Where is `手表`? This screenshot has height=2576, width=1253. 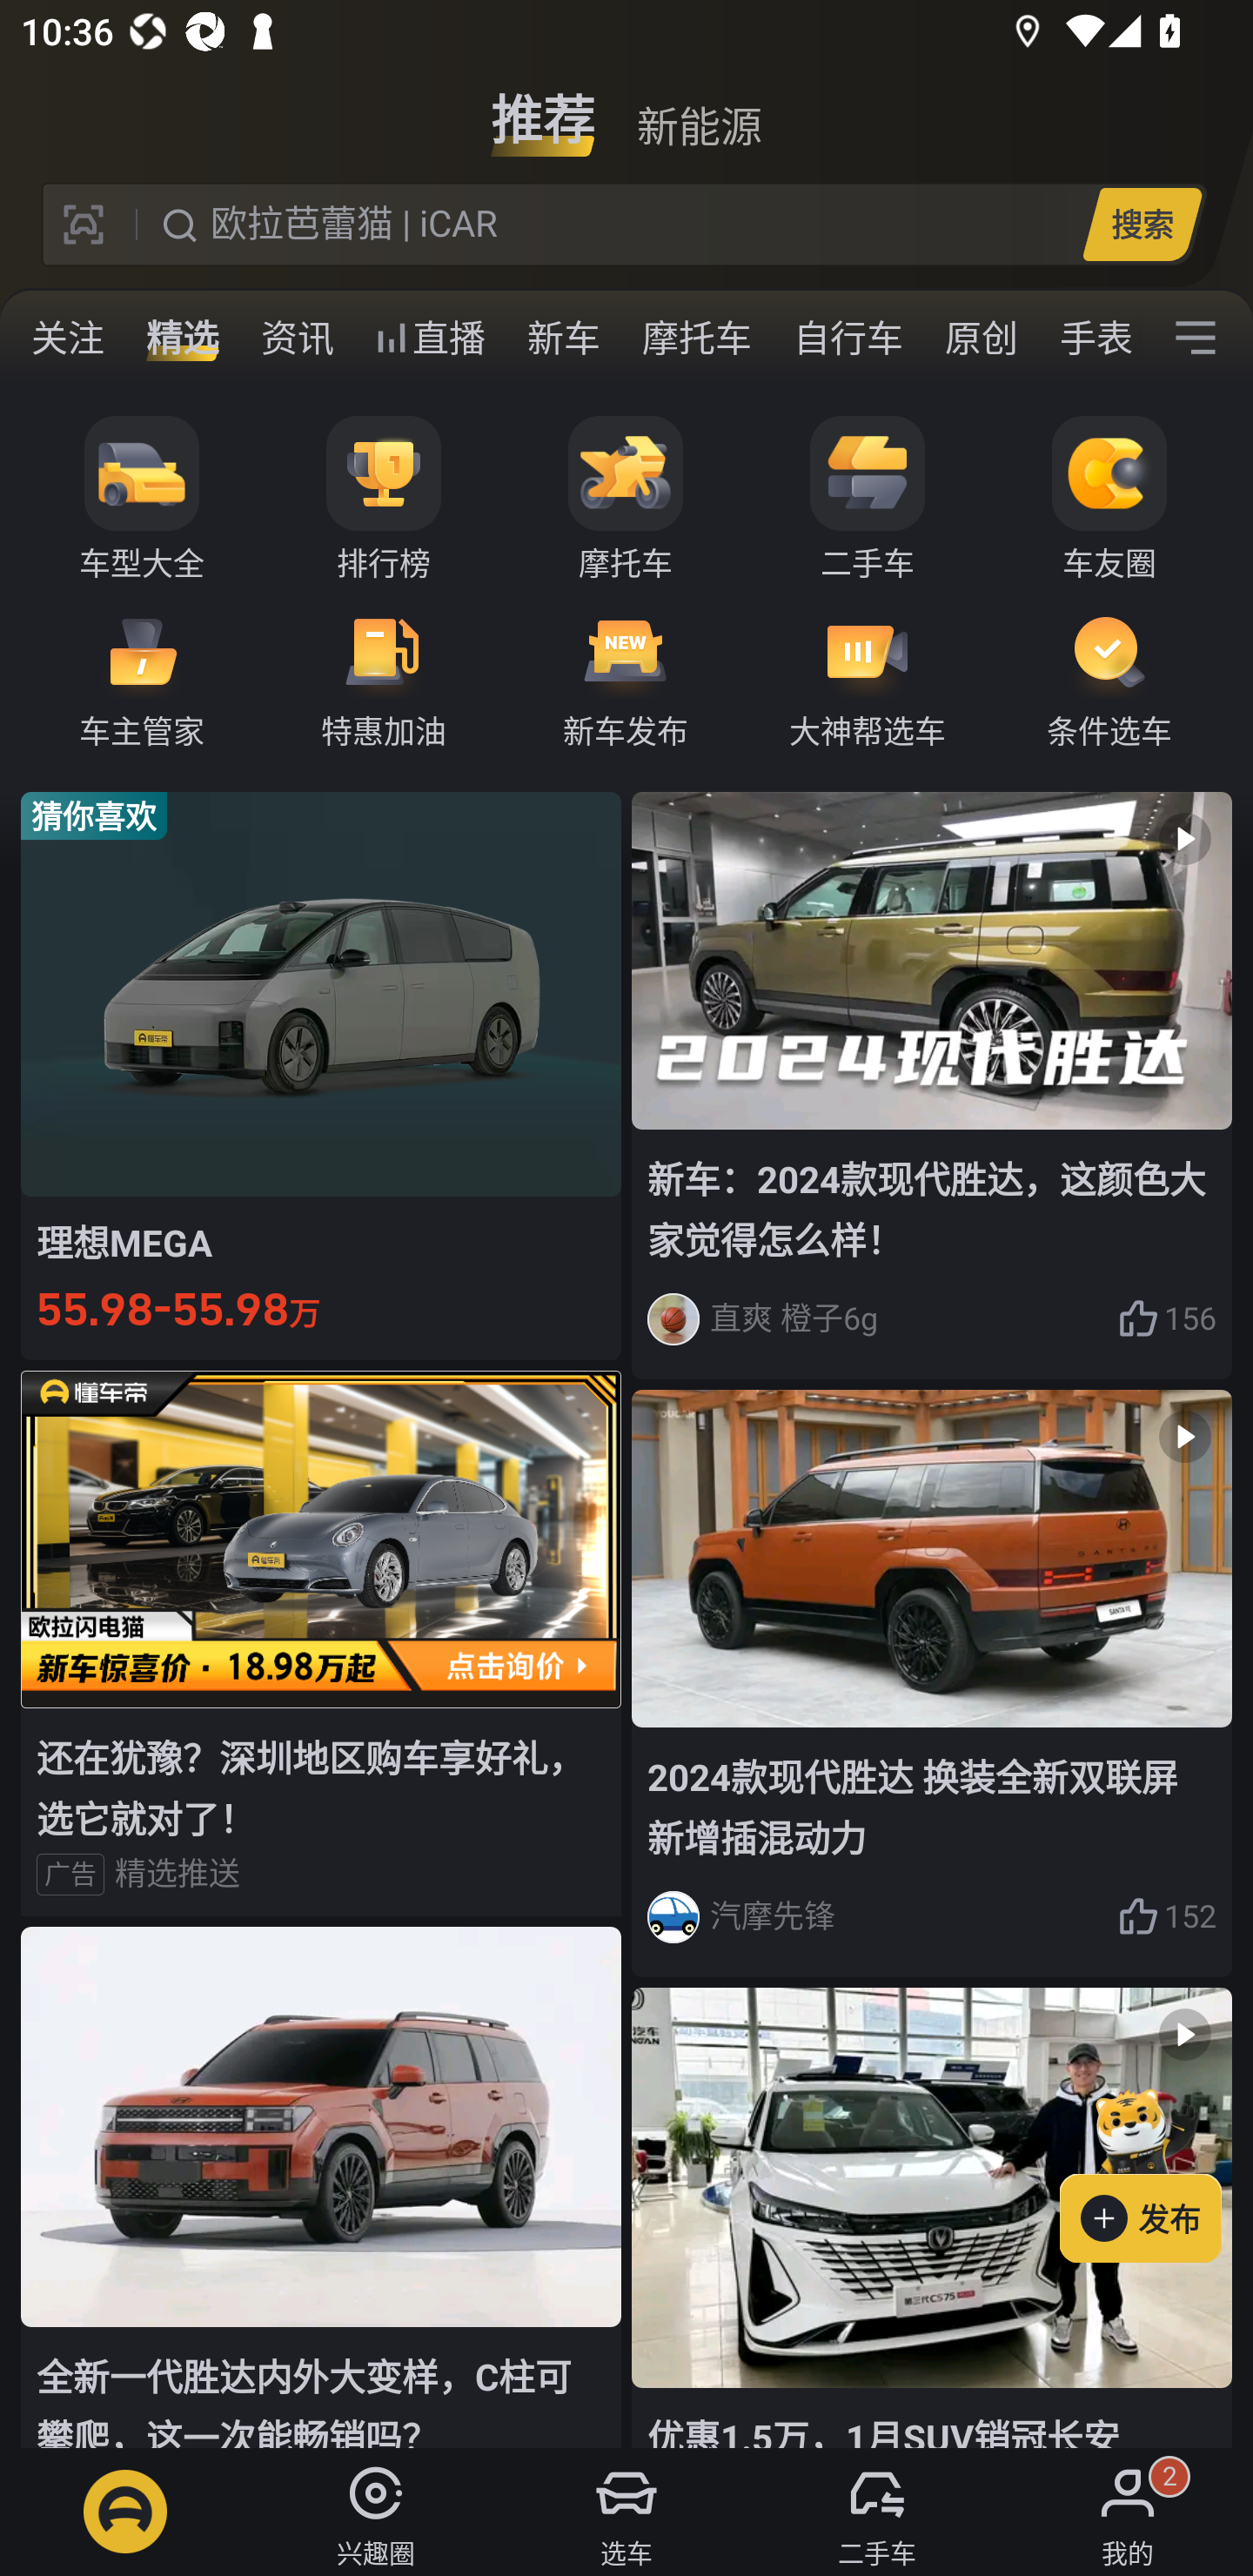
手表 is located at coordinates (1090, 338).